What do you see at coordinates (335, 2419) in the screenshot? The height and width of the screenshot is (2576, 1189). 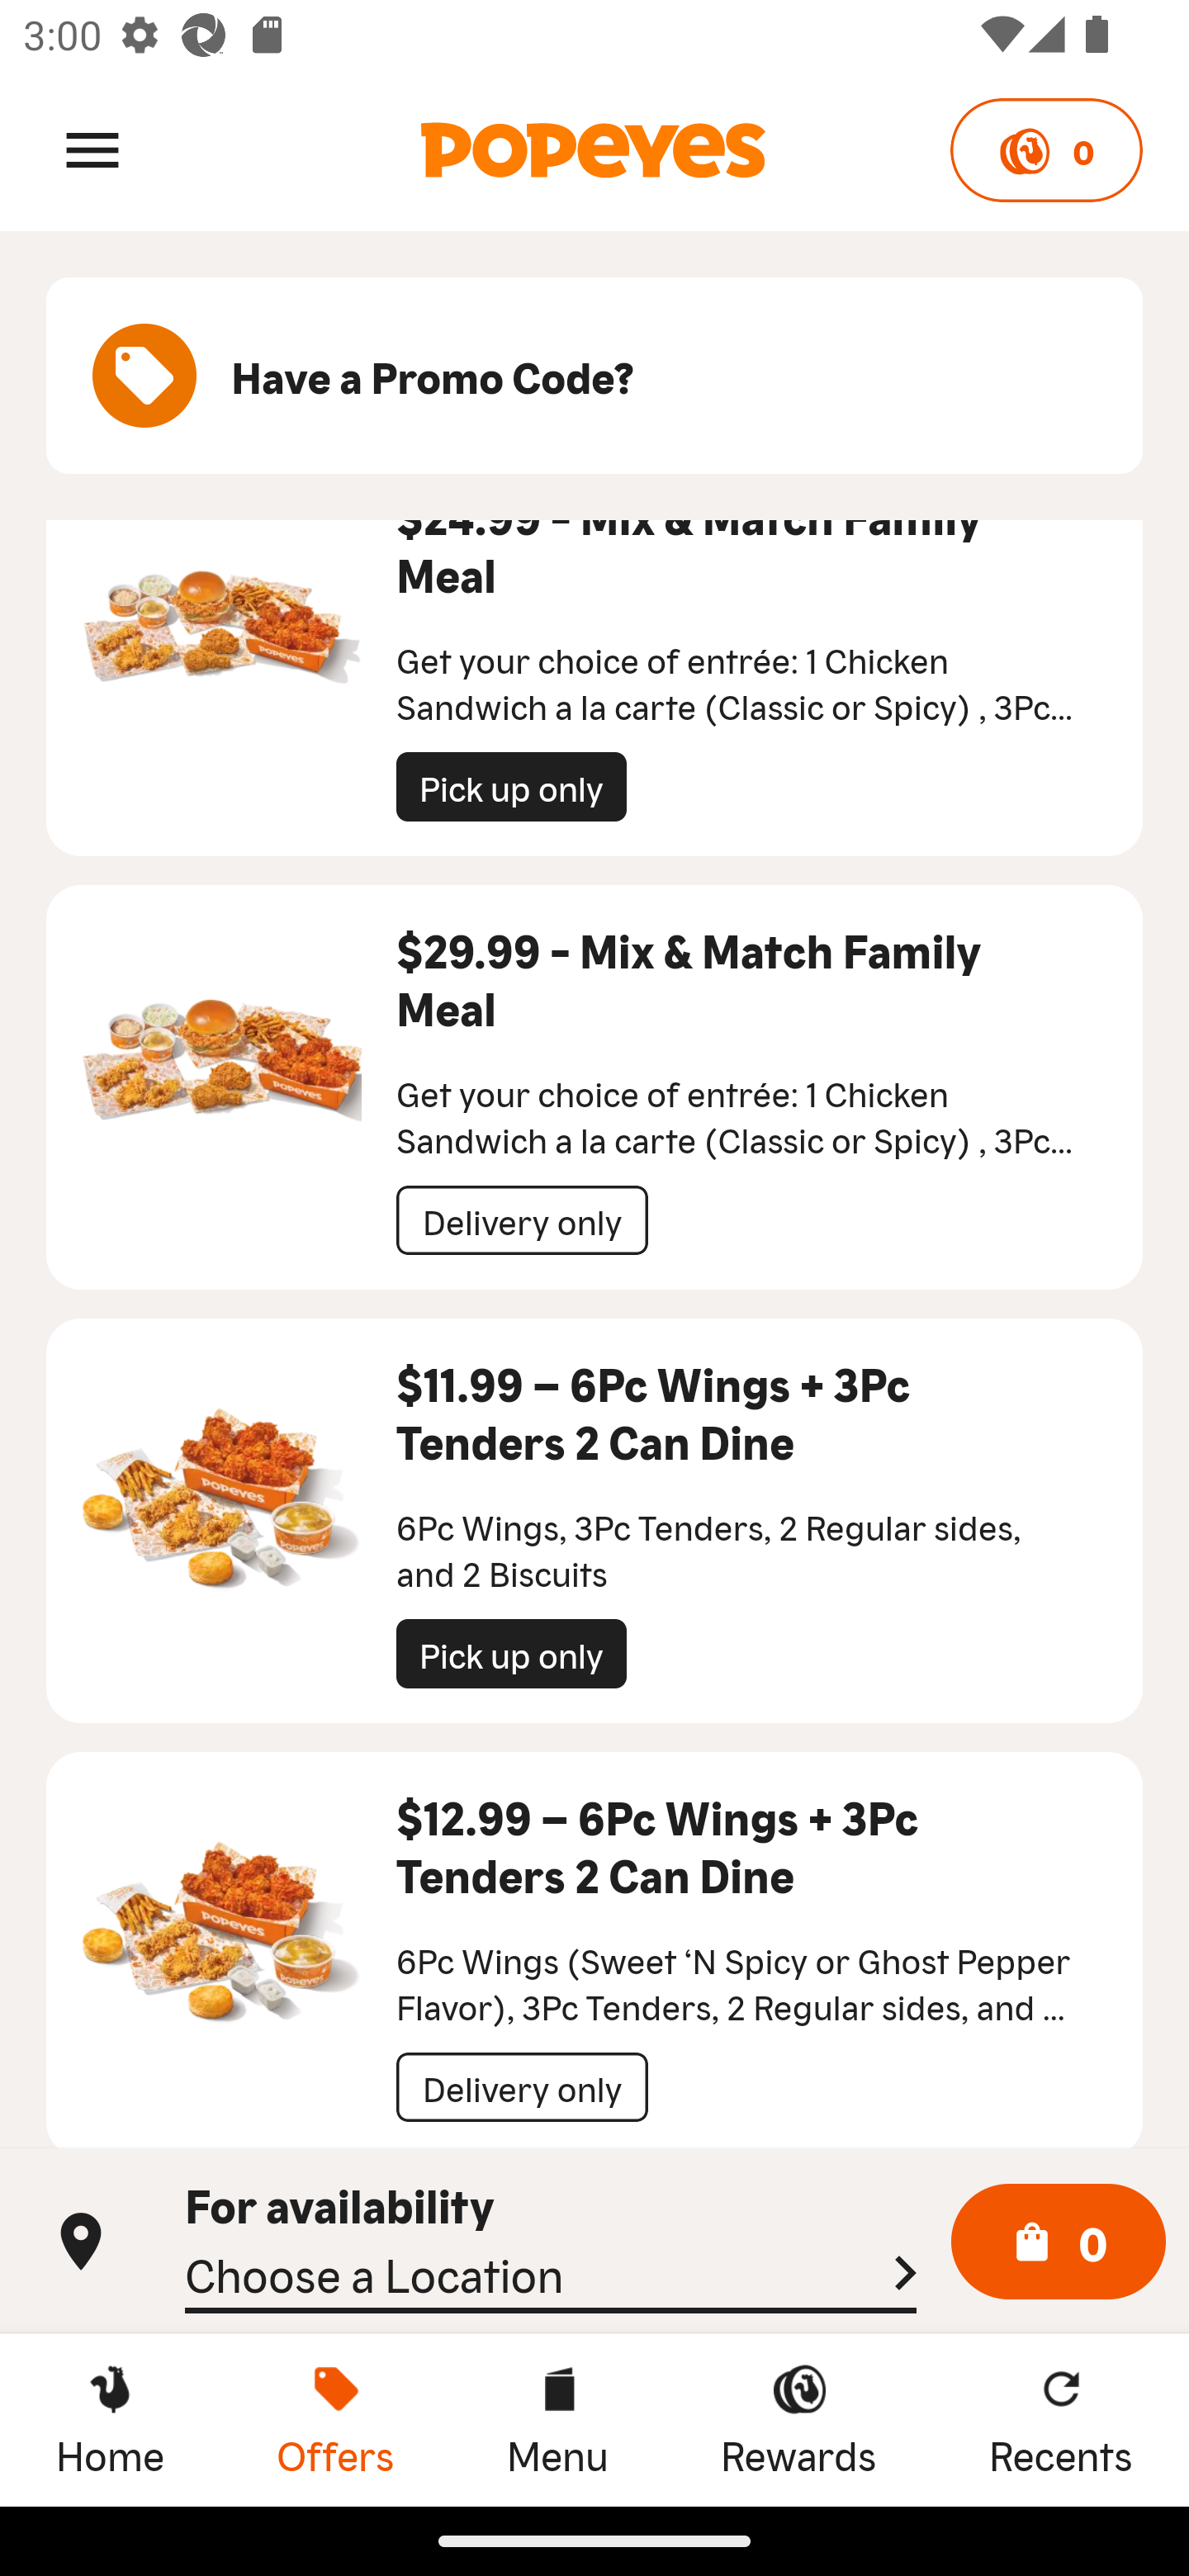 I see `Offers, current page Offers Offers, current page` at bounding box center [335, 2419].